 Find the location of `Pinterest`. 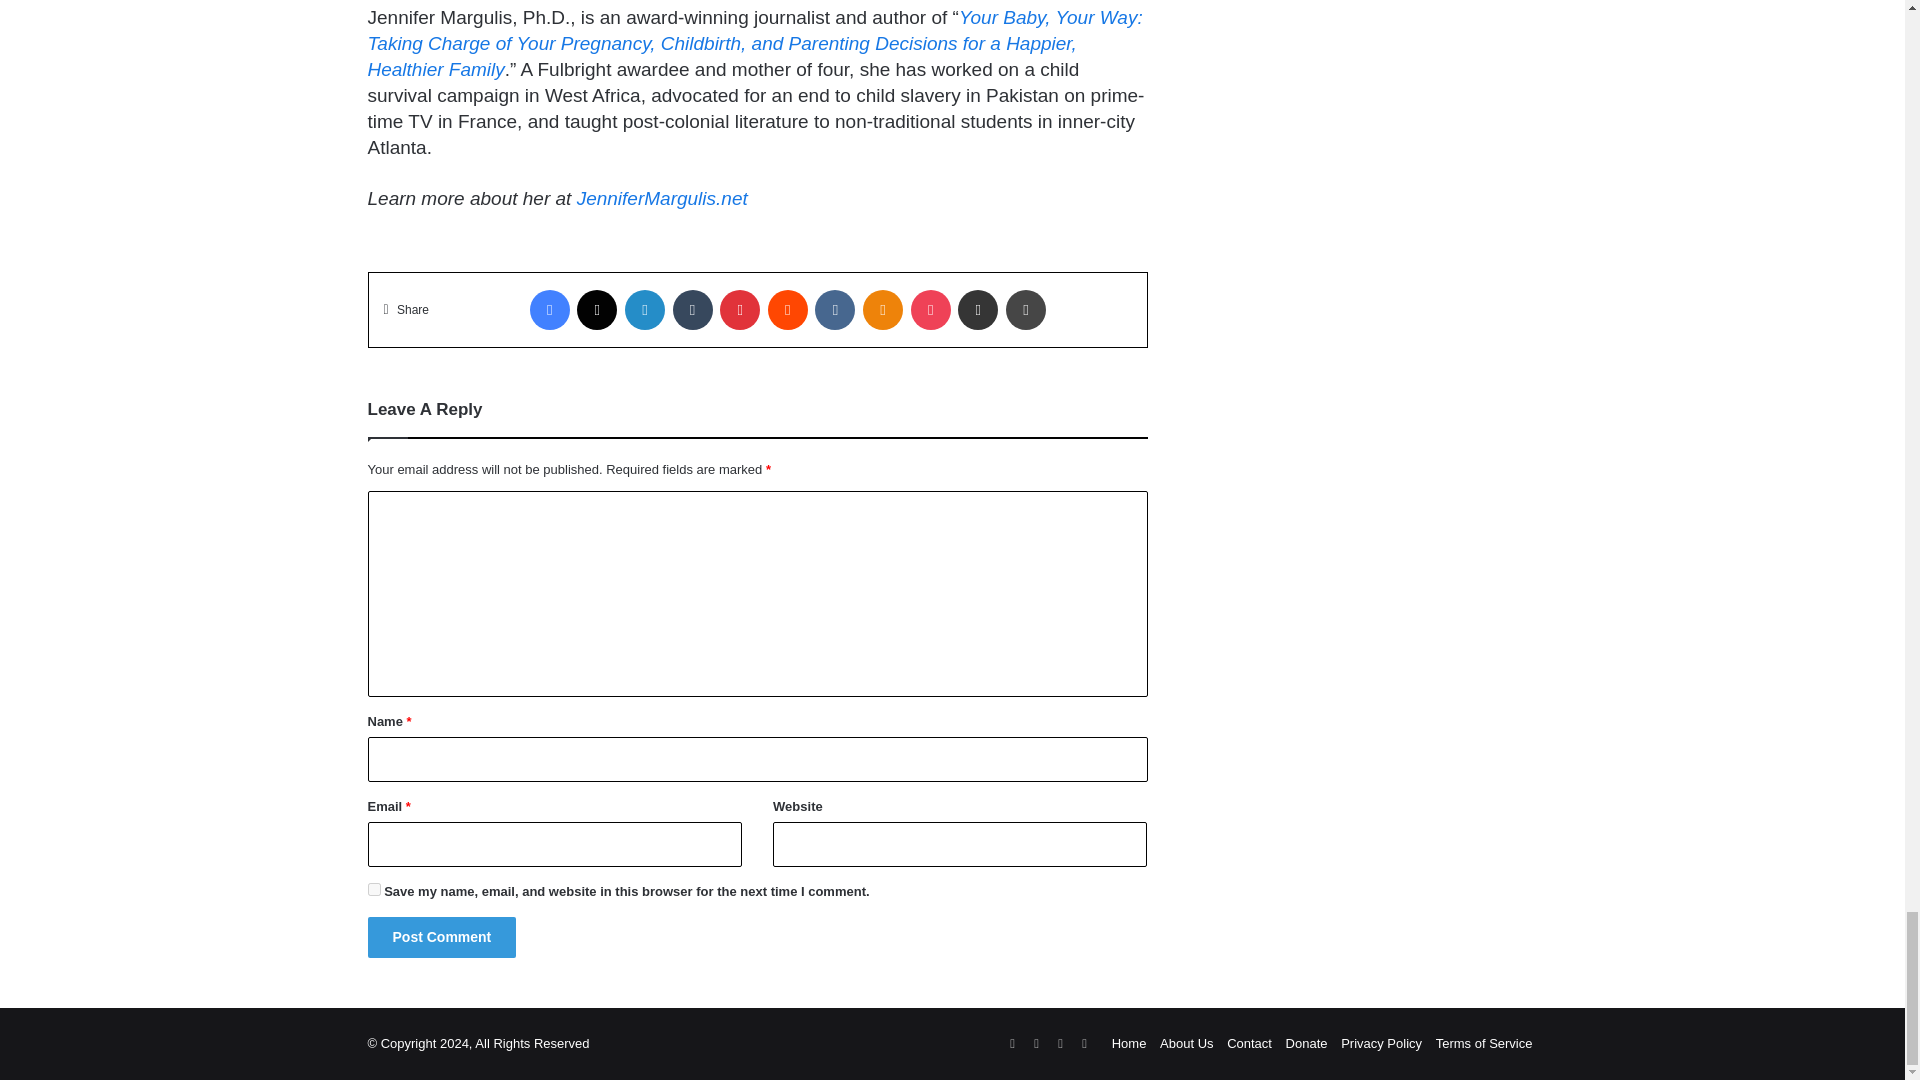

Pinterest is located at coordinates (740, 310).